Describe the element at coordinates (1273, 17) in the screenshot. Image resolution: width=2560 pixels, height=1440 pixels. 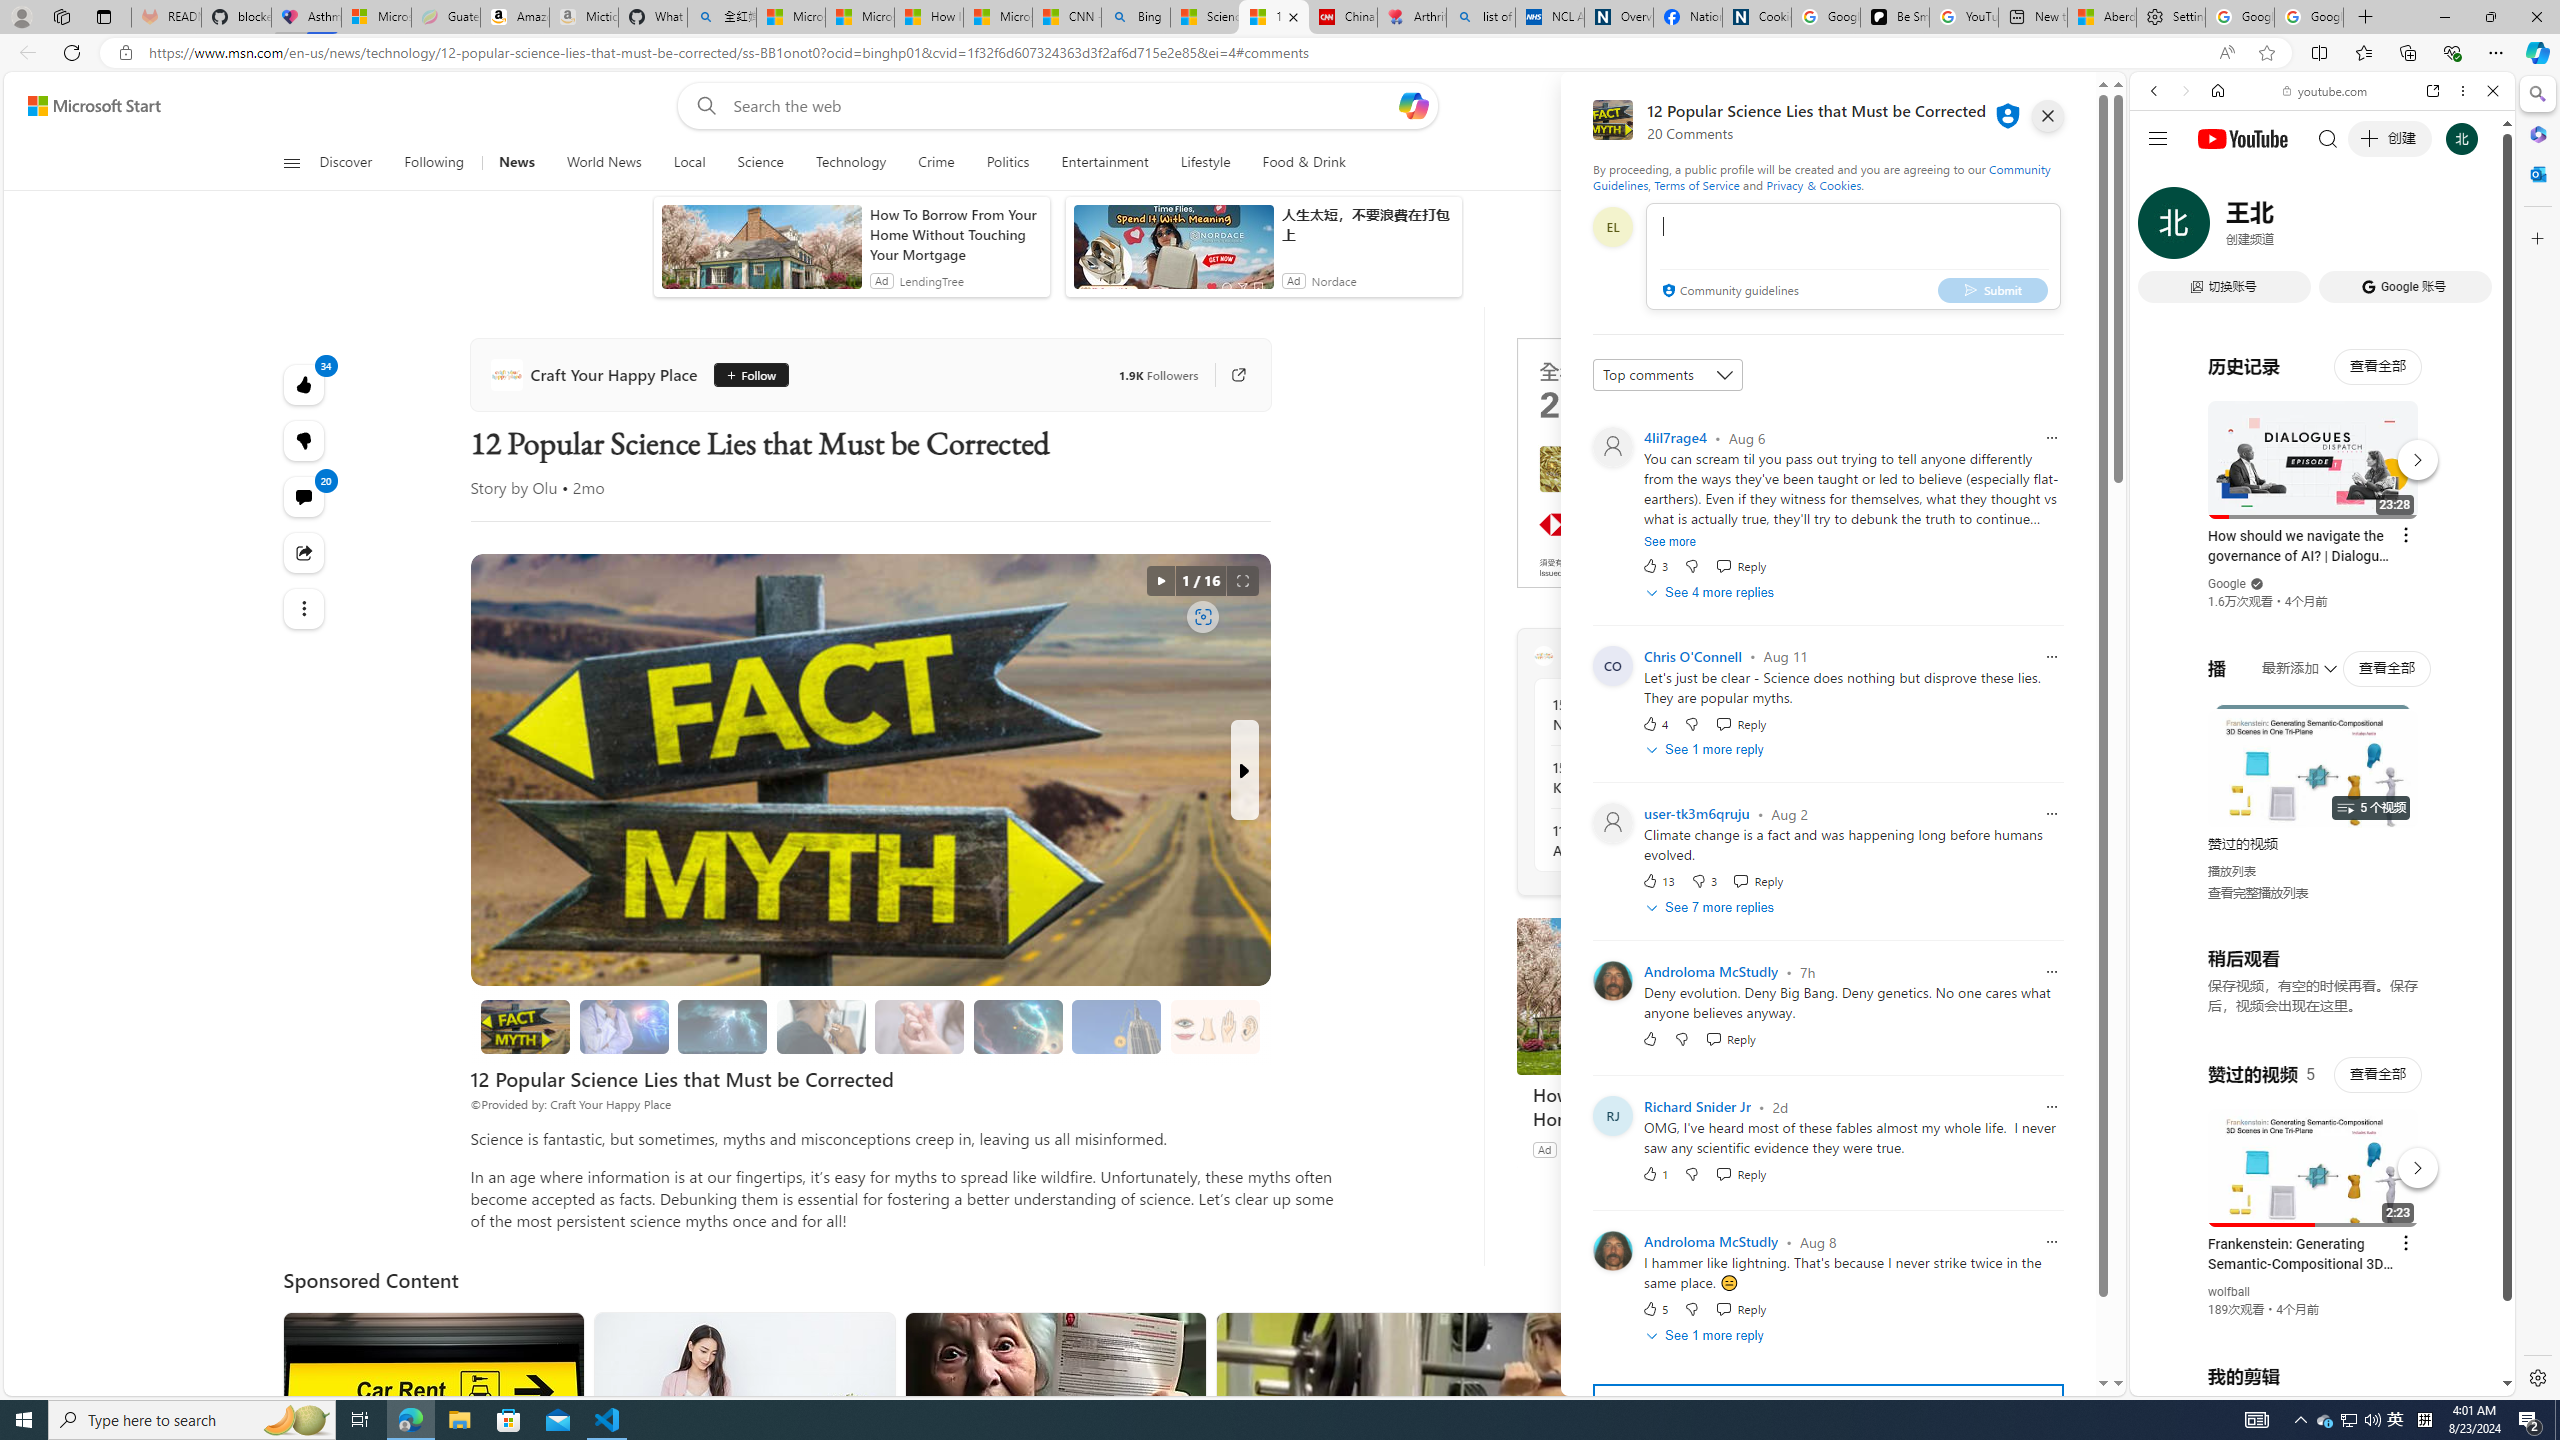
I see `12 Popular Science Lies that Must be Corrected` at that location.